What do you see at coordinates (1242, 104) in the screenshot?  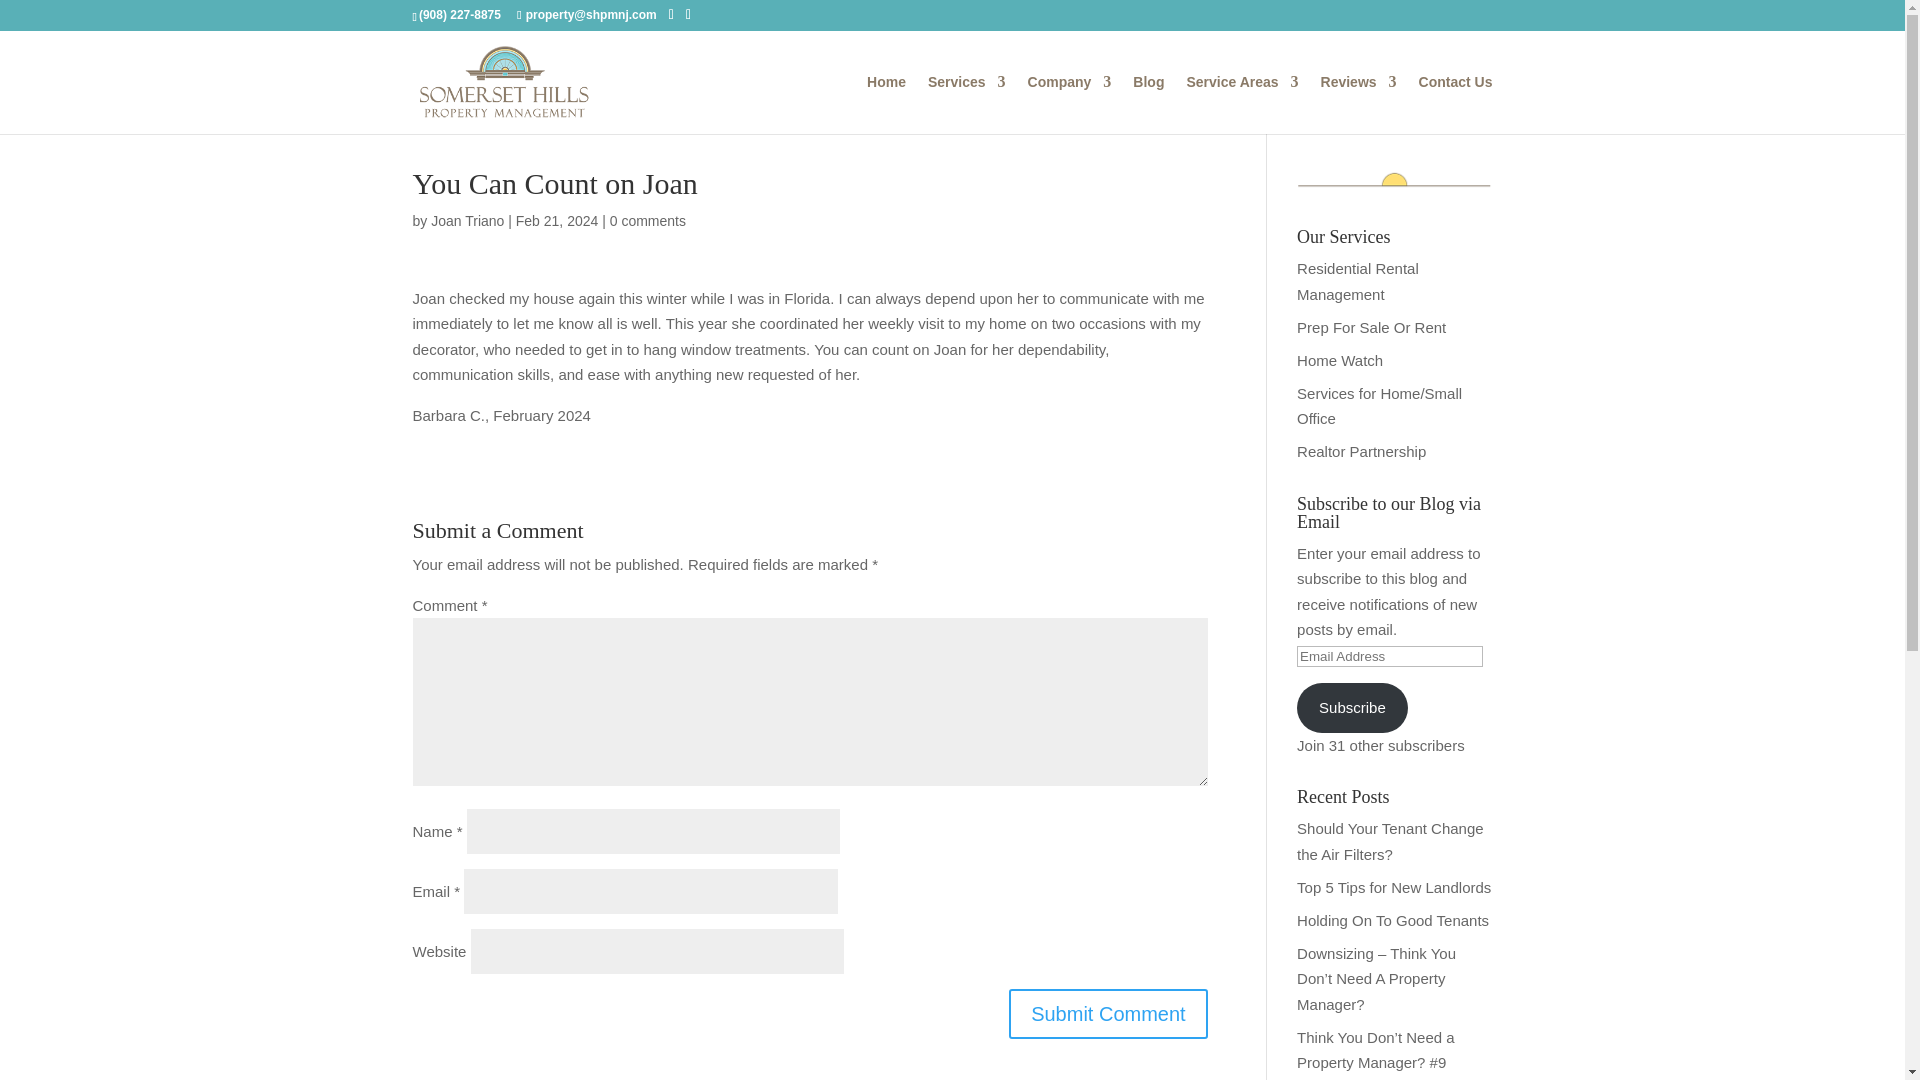 I see `Service Areas` at bounding box center [1242, 104].